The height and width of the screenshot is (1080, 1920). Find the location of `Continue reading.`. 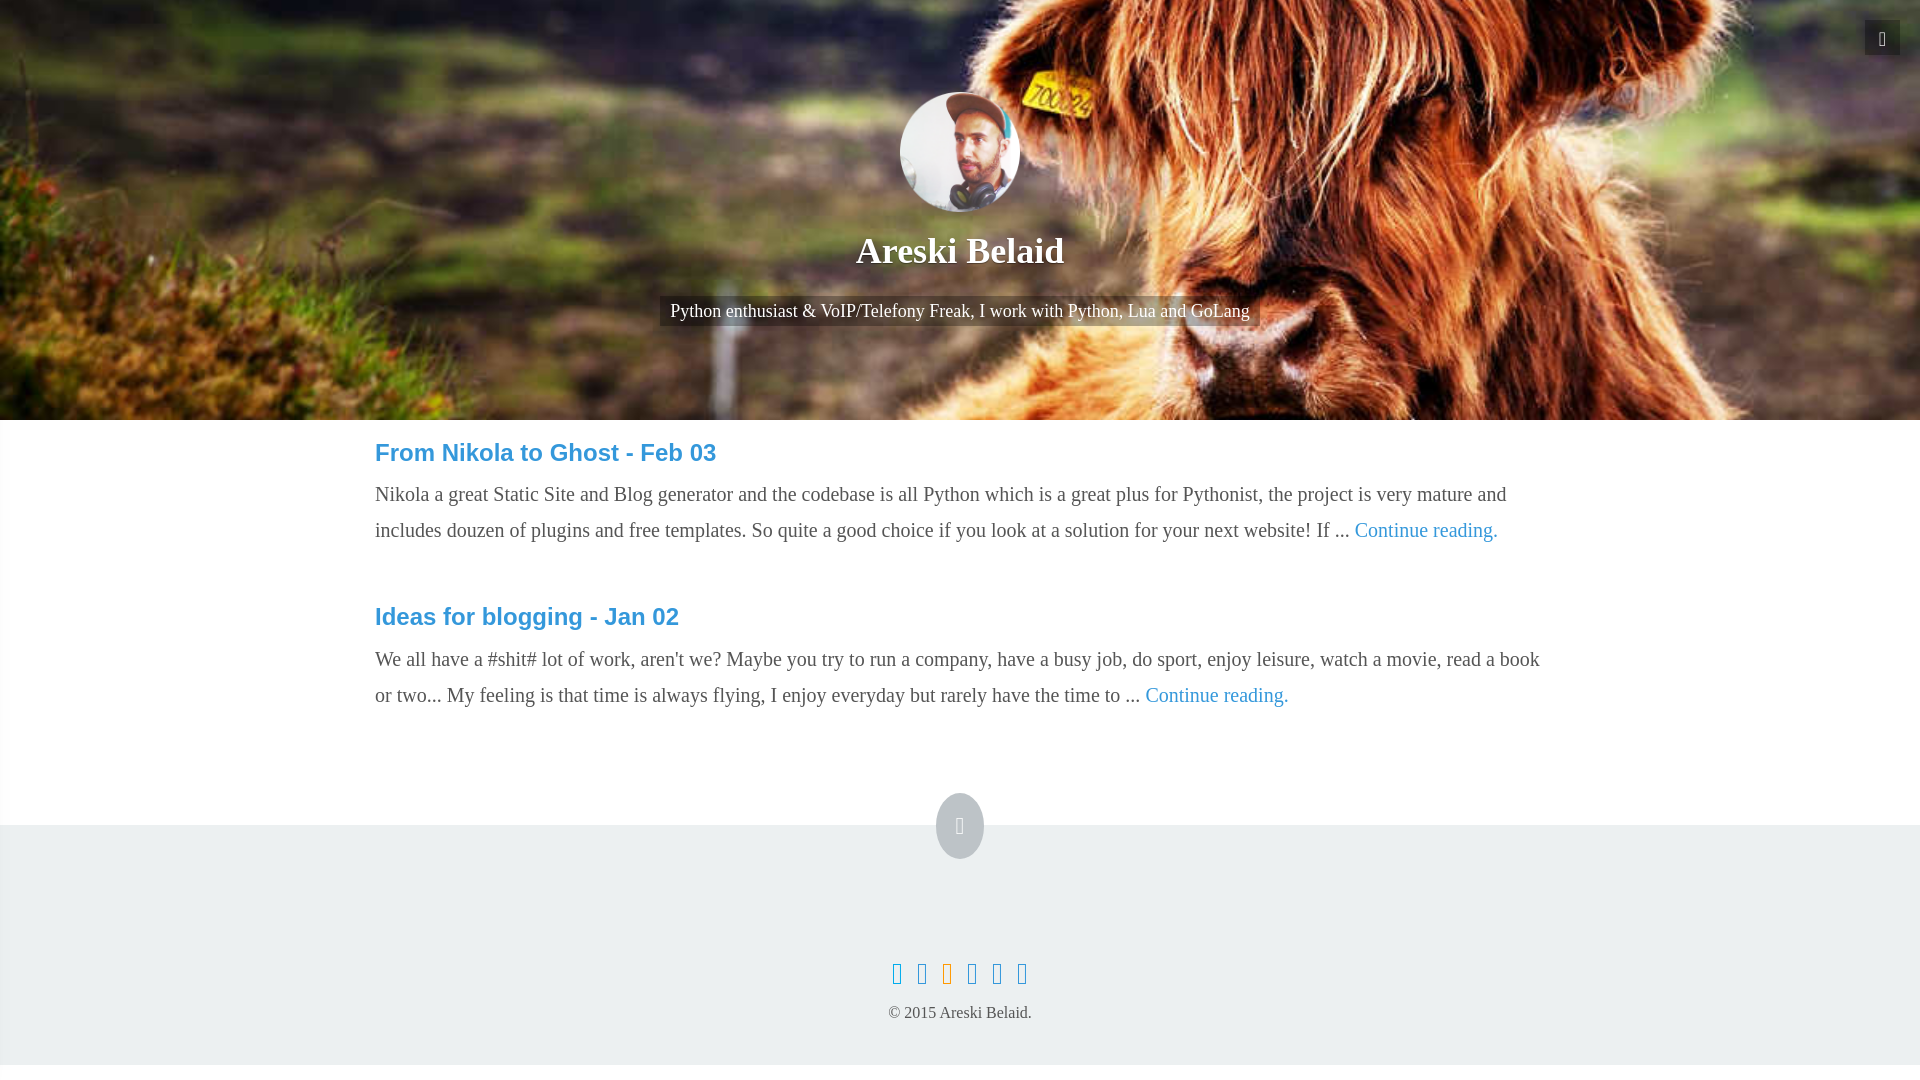

Continue reading. is located at coordinates (1426, 530).